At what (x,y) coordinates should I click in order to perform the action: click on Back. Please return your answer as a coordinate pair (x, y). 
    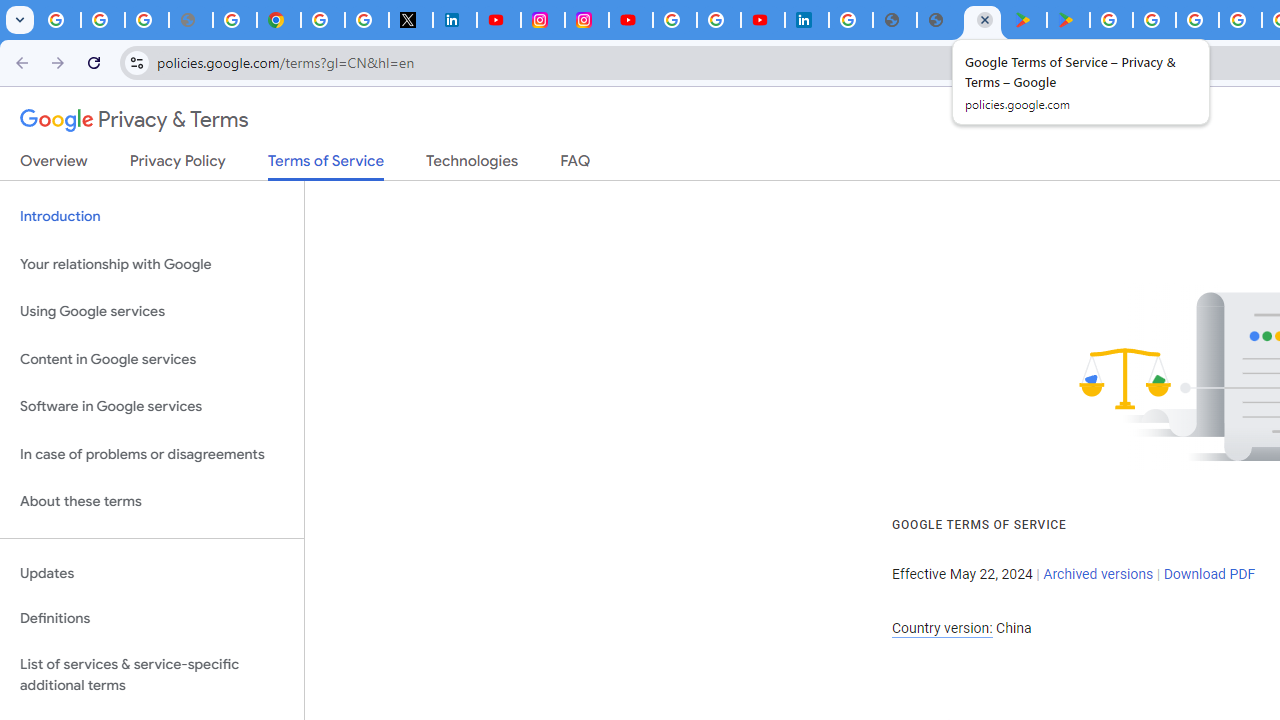
    Looking at the image, I should click on (19, 62).